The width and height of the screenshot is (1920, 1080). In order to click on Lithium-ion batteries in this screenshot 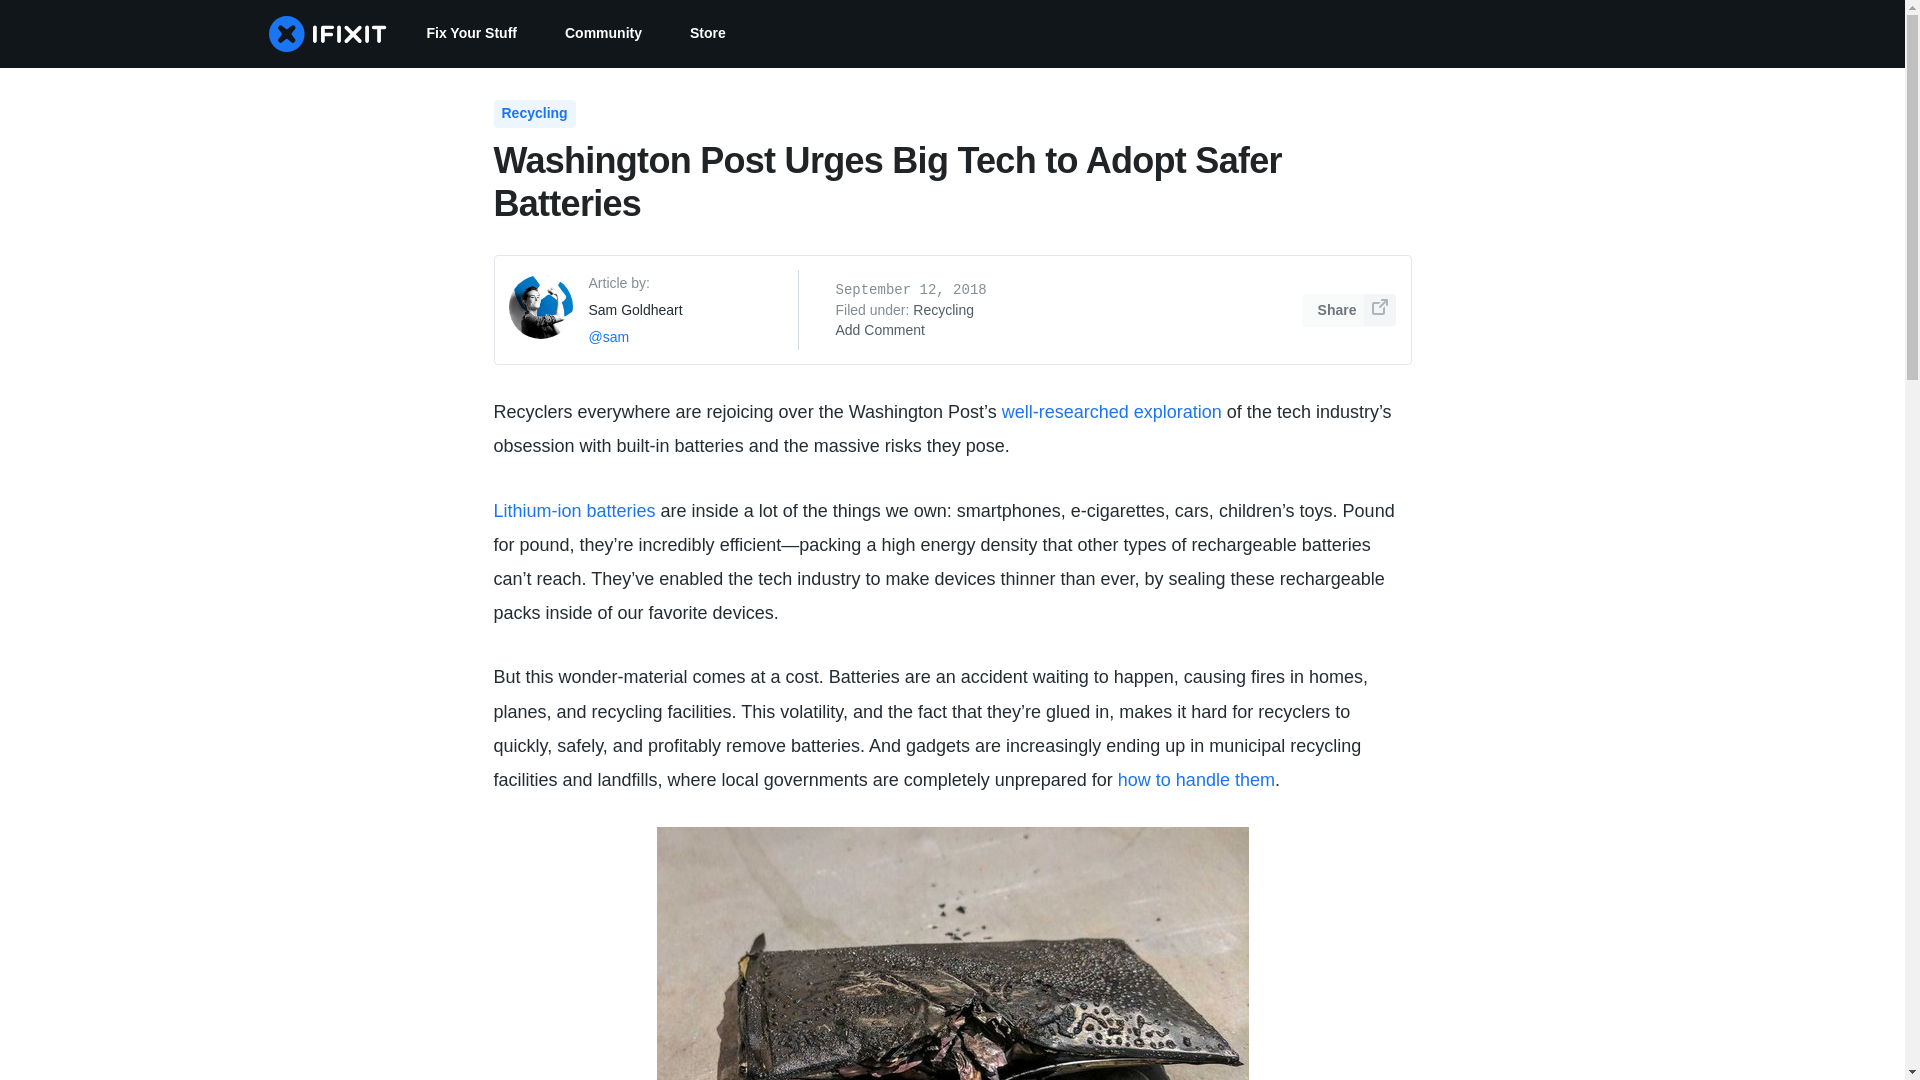, I will do `click(574, 510)`.